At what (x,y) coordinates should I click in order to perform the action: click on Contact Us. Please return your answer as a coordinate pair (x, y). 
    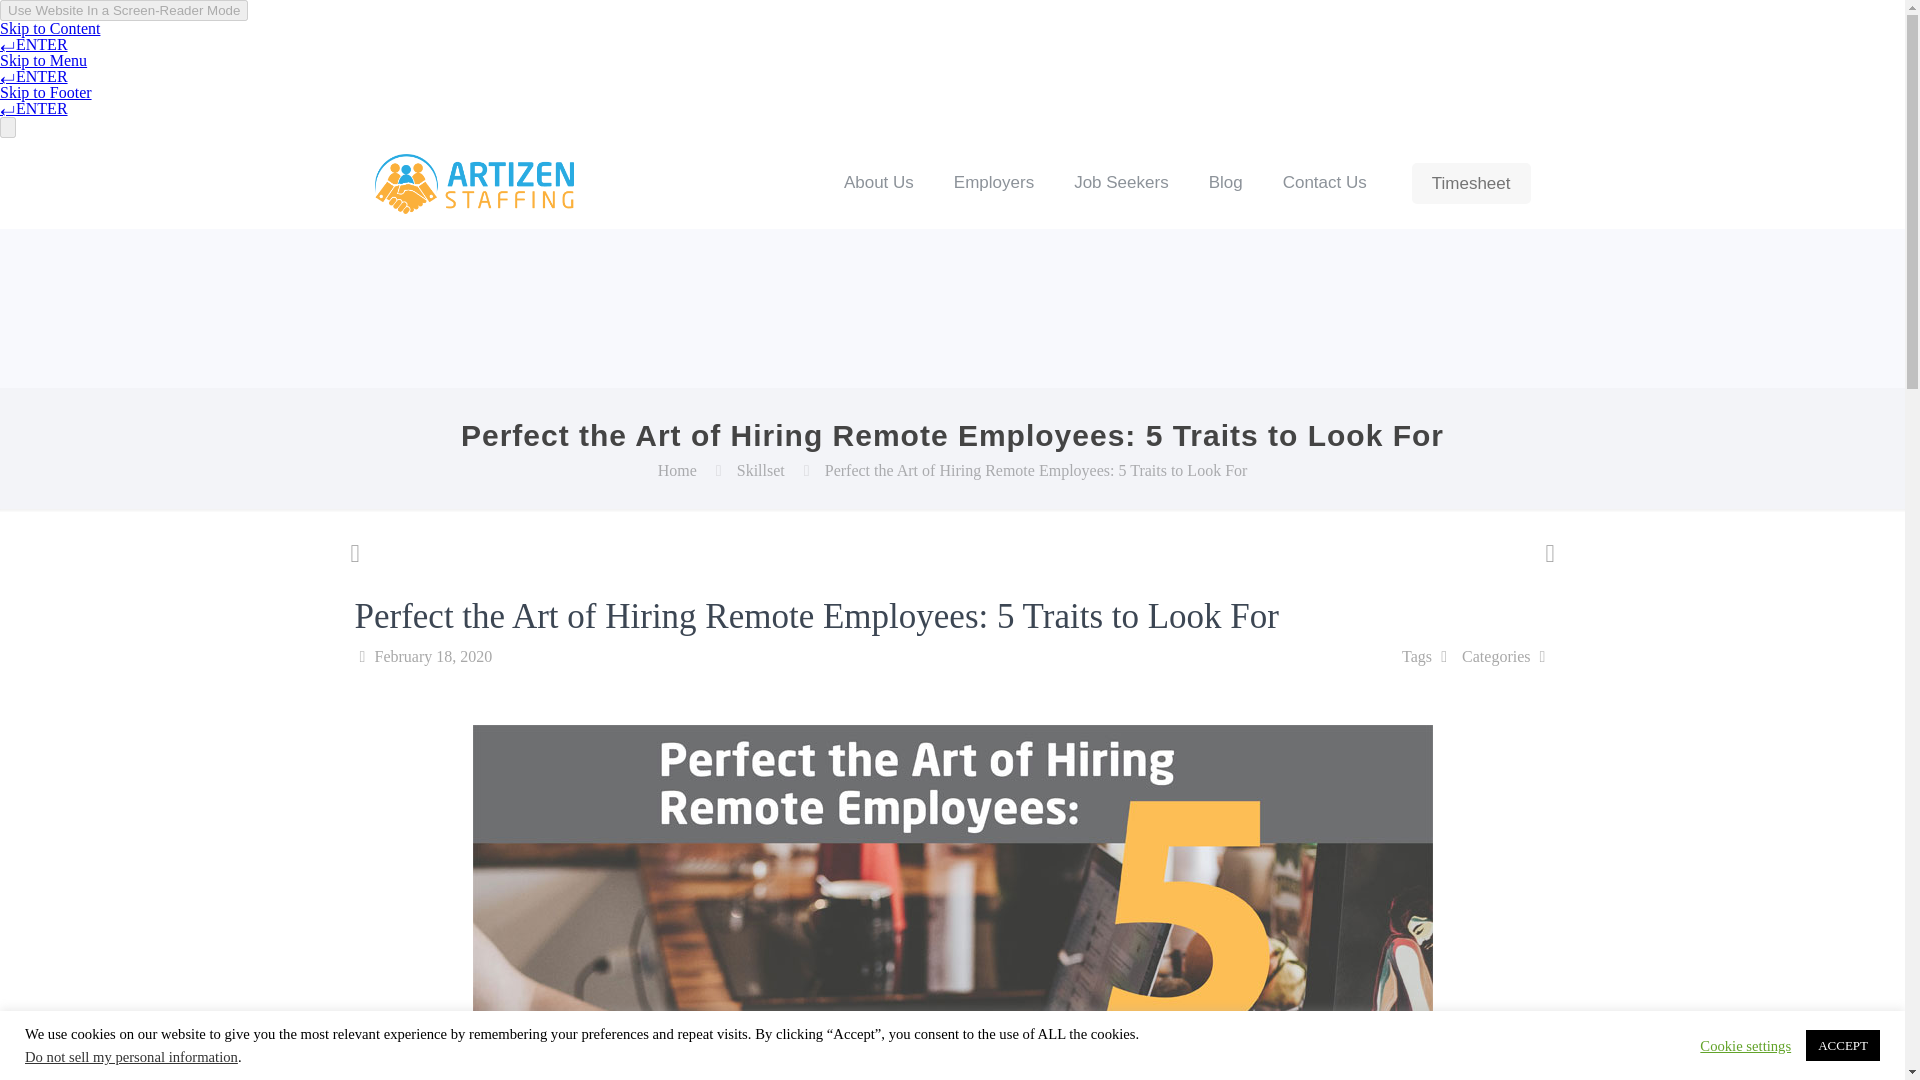
    Looking at the image, I should click on (1324, 182).